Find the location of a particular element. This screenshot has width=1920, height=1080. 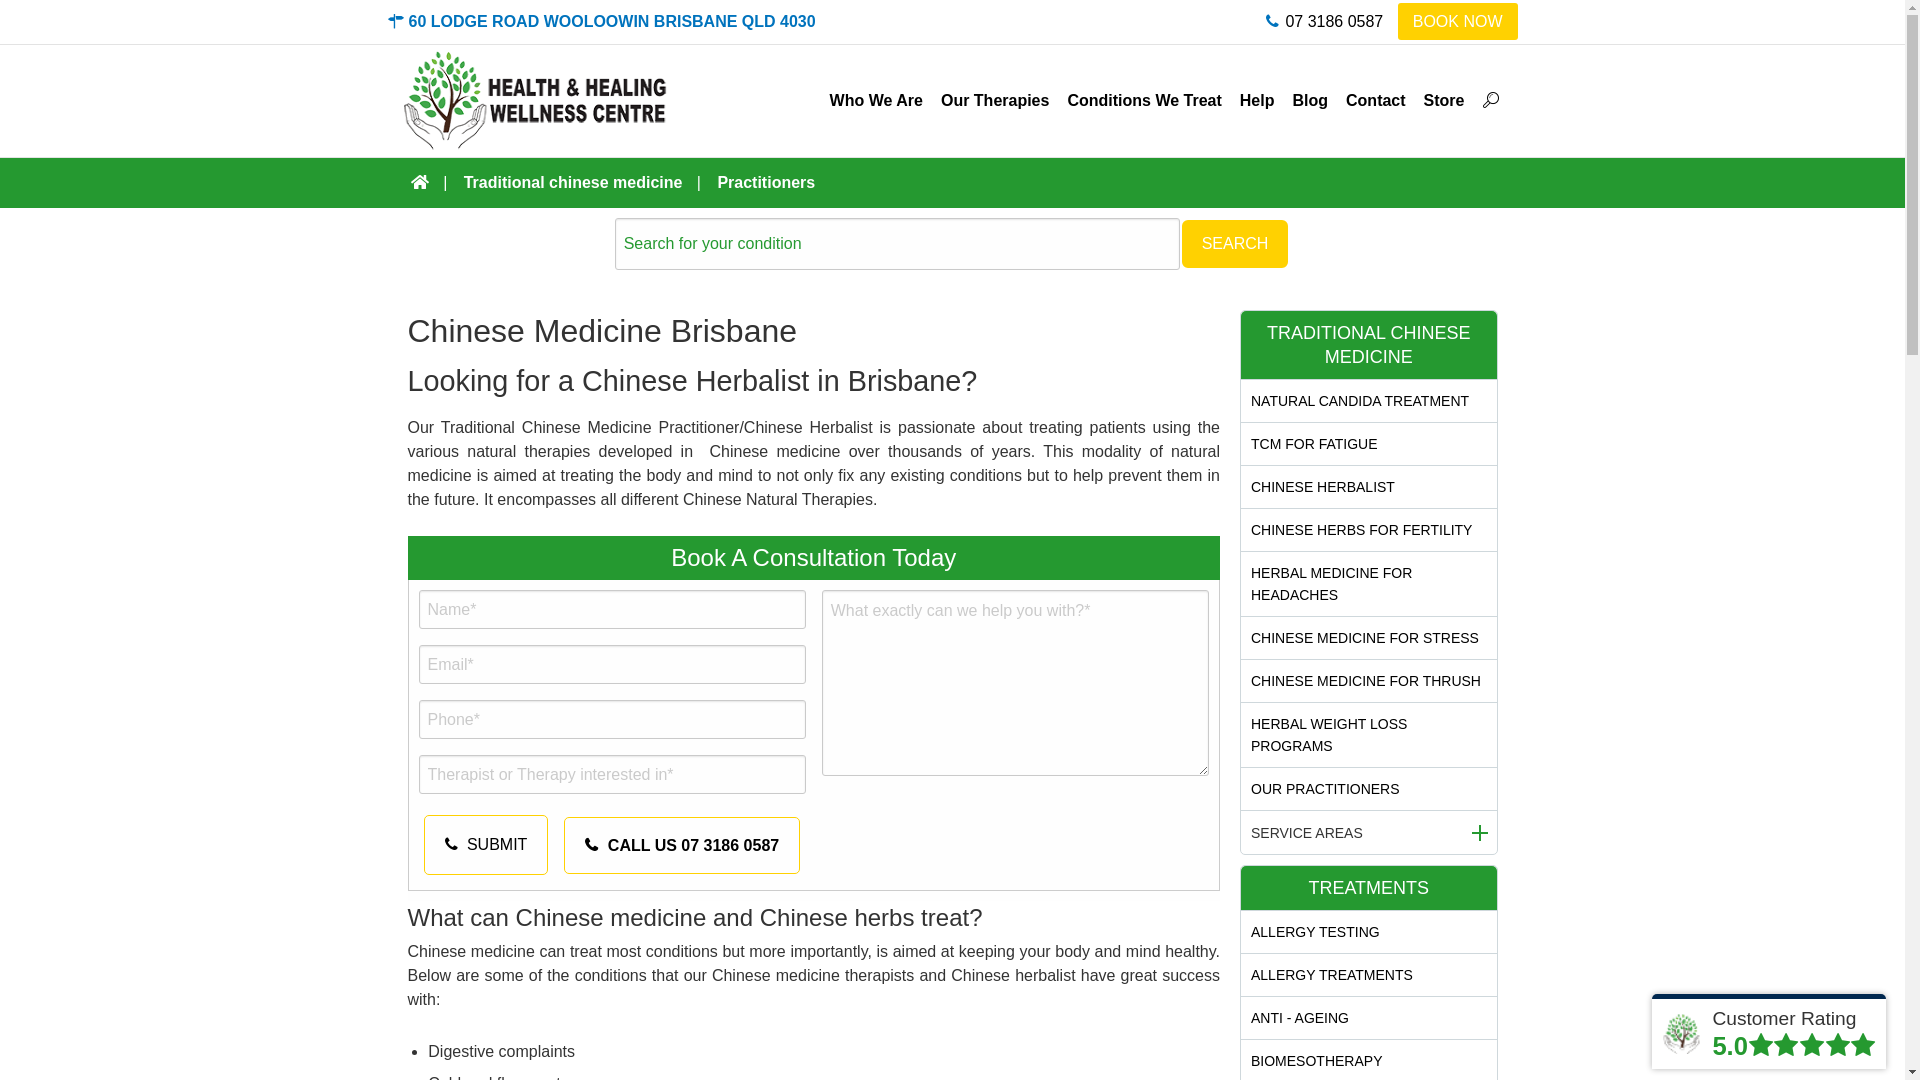

HERBAL MEDICINE FOR HEADACHES is located at coordinates (1369, 584).